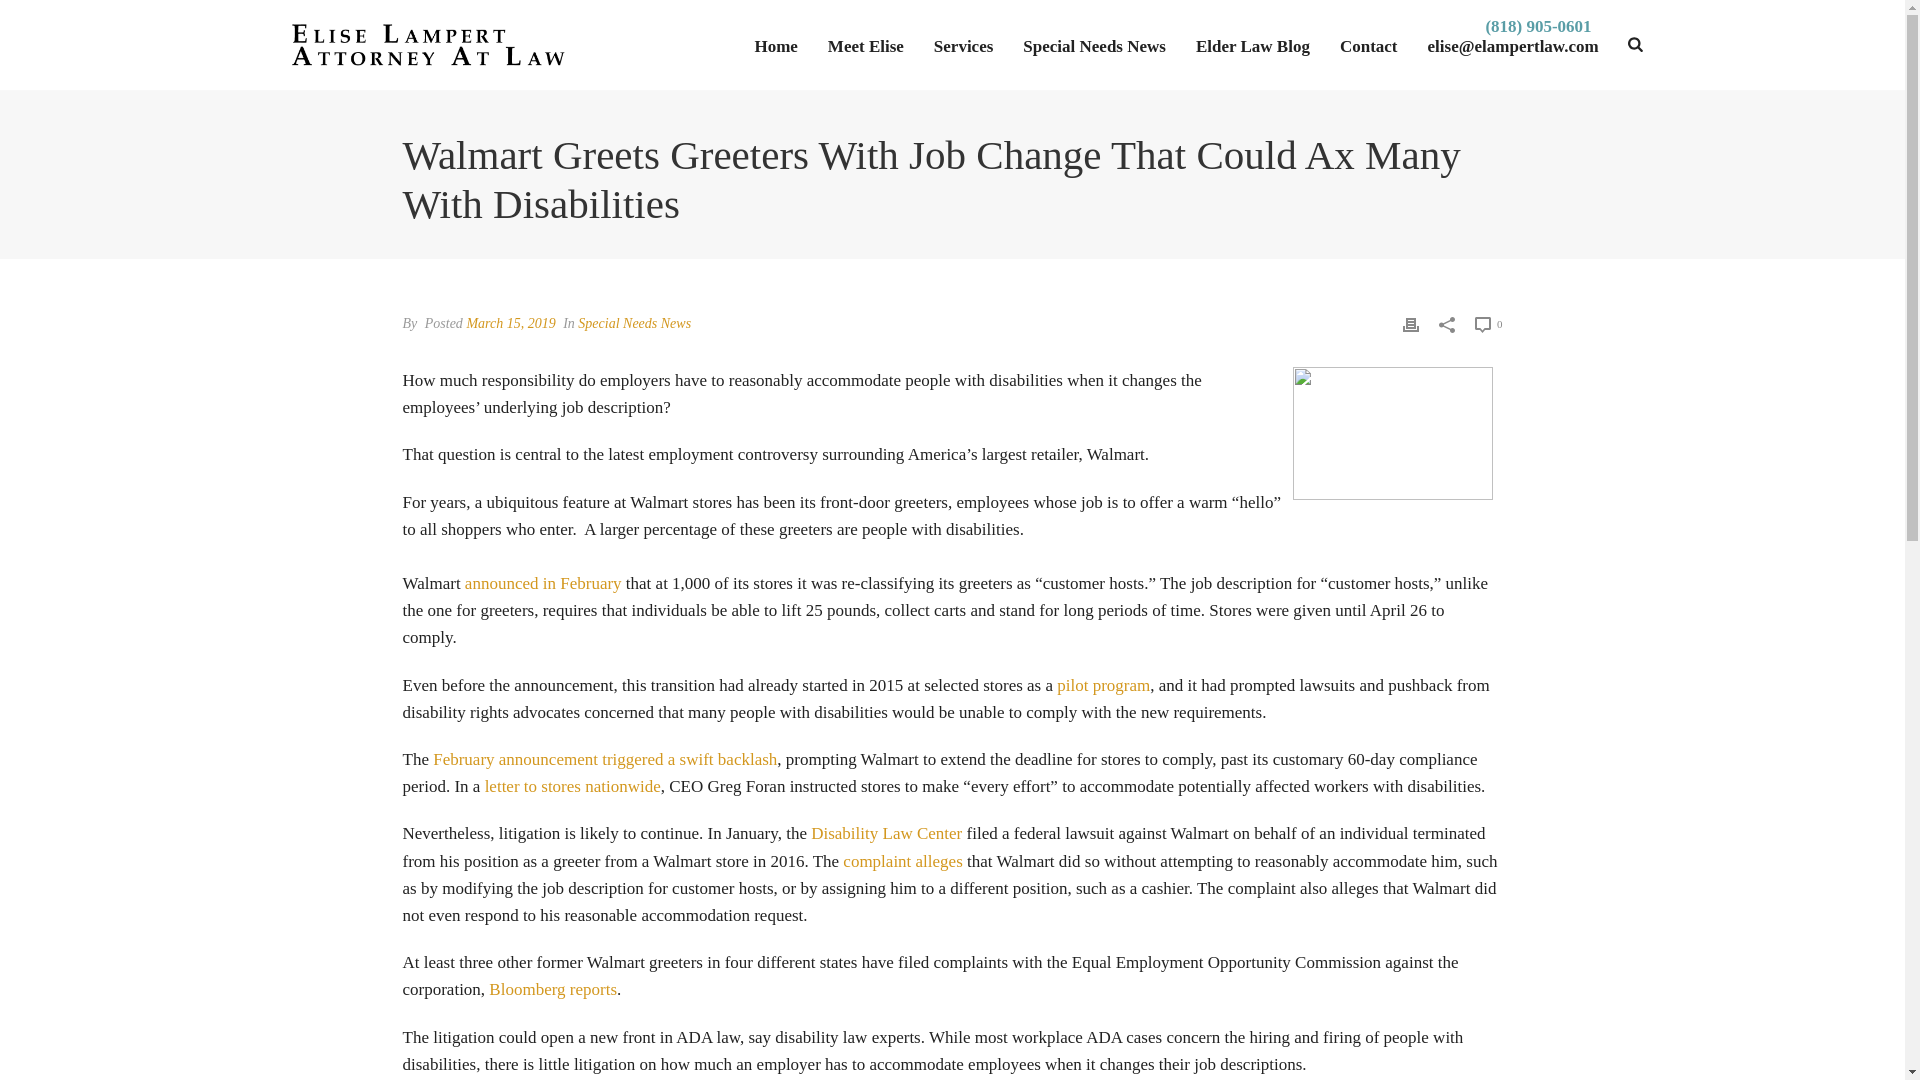 The width and height of the screenshot is (1920, 1080). Describe the element at coordinates (1094, 44) in the screenshot. I see `Special Needs News` at that location.